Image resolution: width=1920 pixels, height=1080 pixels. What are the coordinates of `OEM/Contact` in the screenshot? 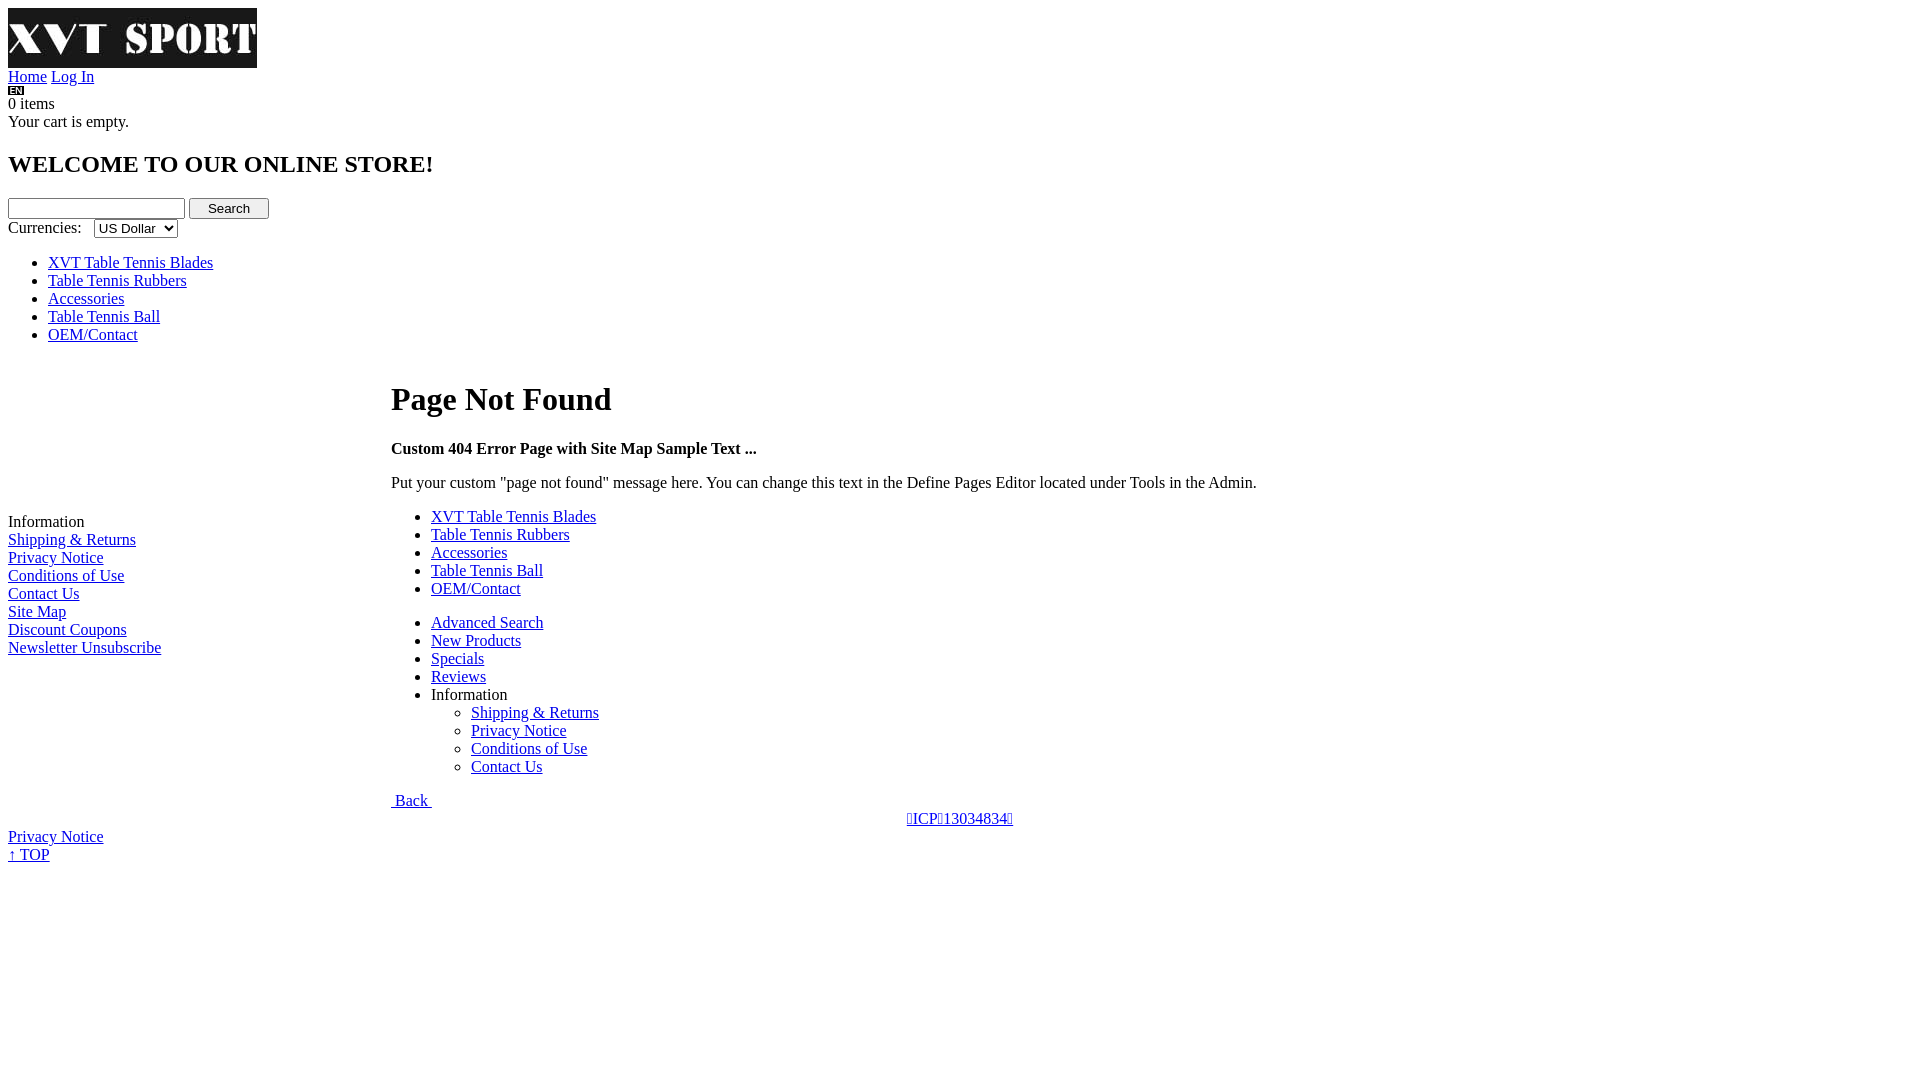 It's located at (93, 334).